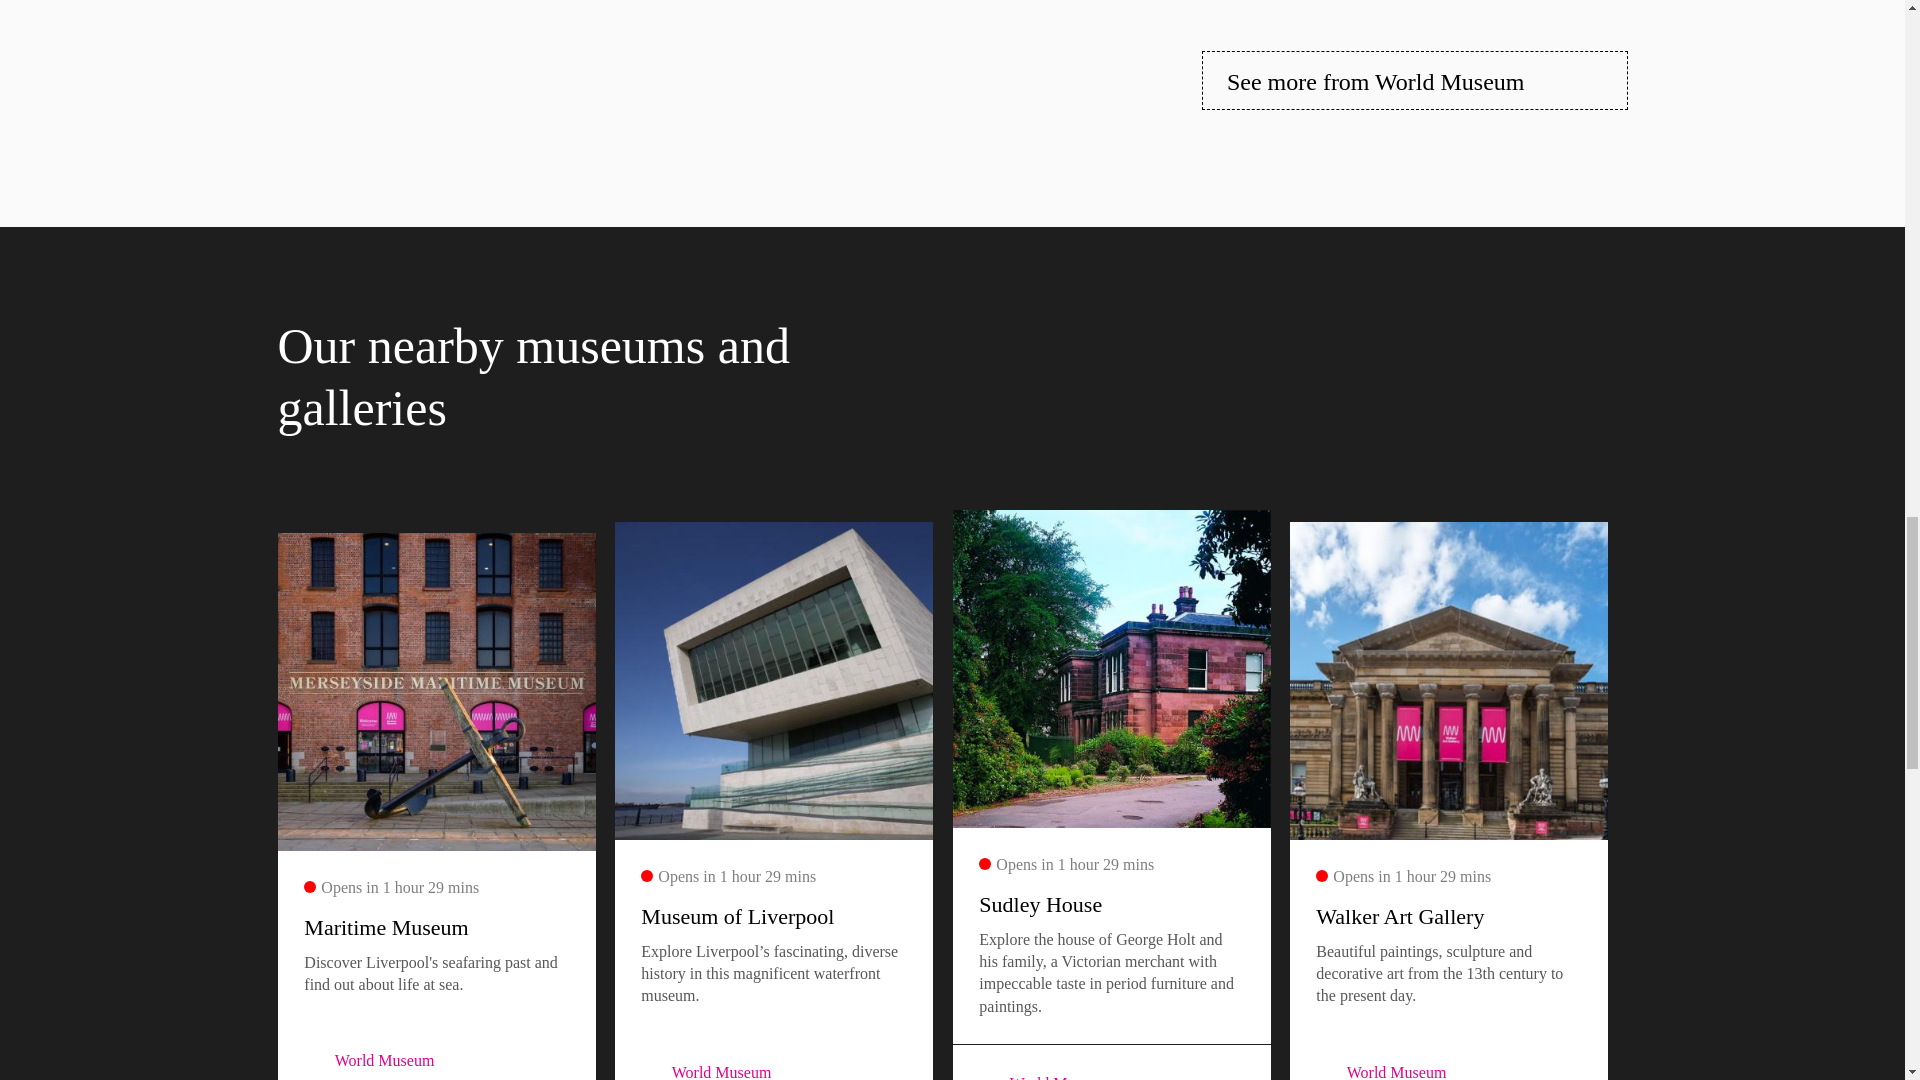  I want to click on See more from World Museum, so click(1414, 80).